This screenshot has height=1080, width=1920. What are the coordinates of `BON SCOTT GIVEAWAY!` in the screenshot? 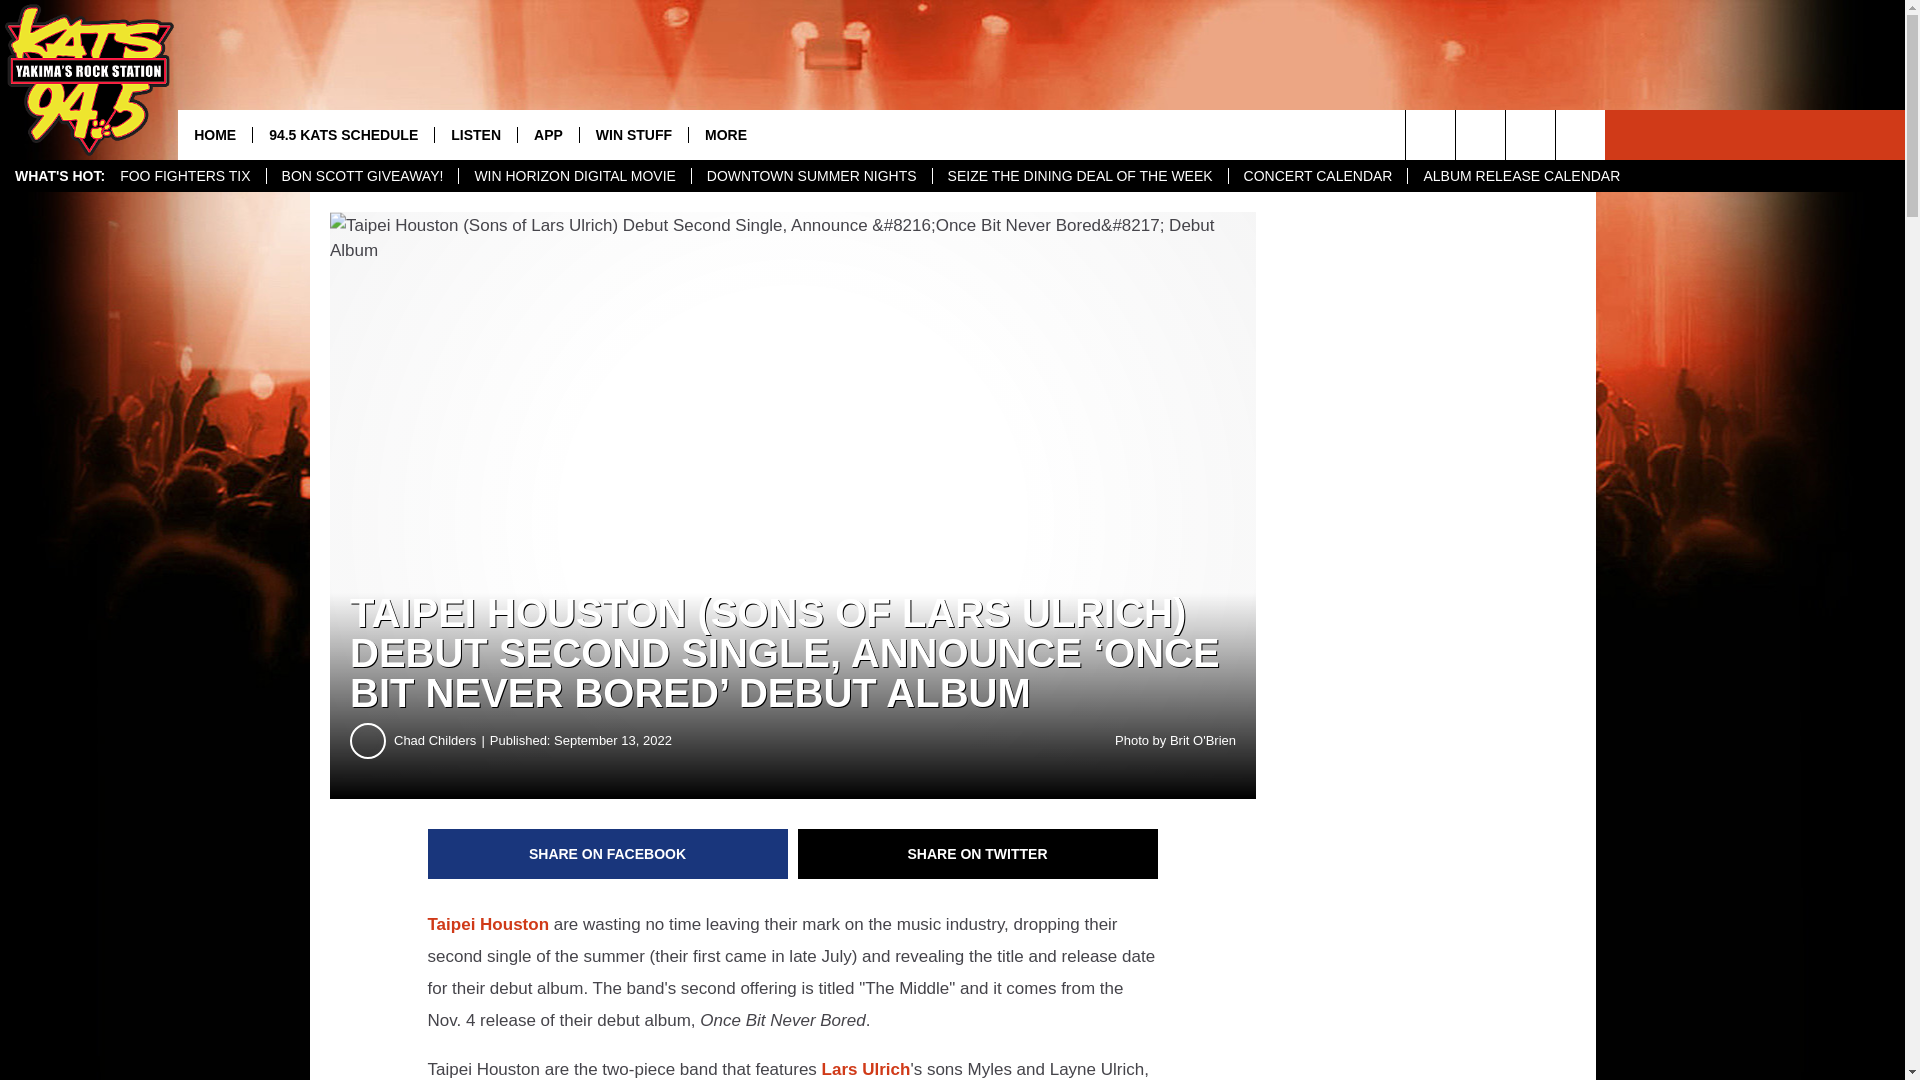 It's located at (362, 176).